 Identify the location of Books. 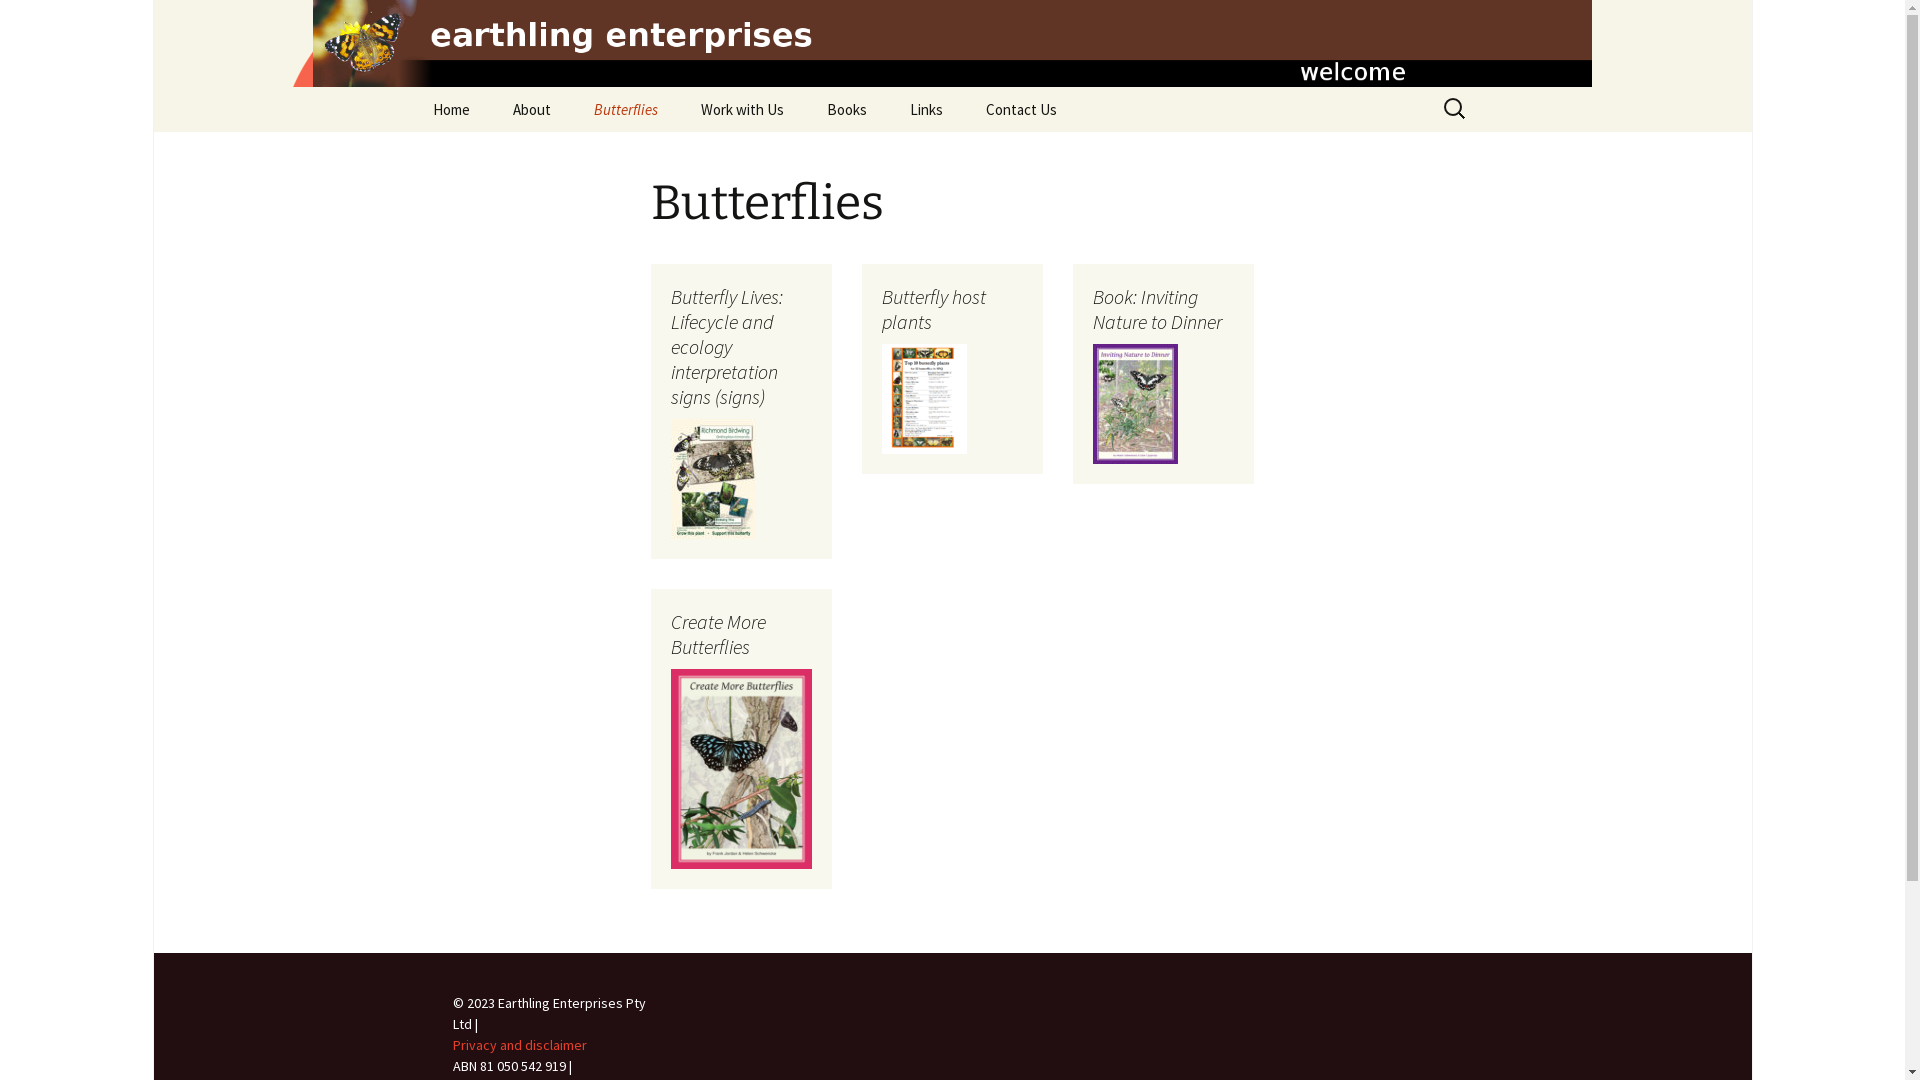
(846, 110).